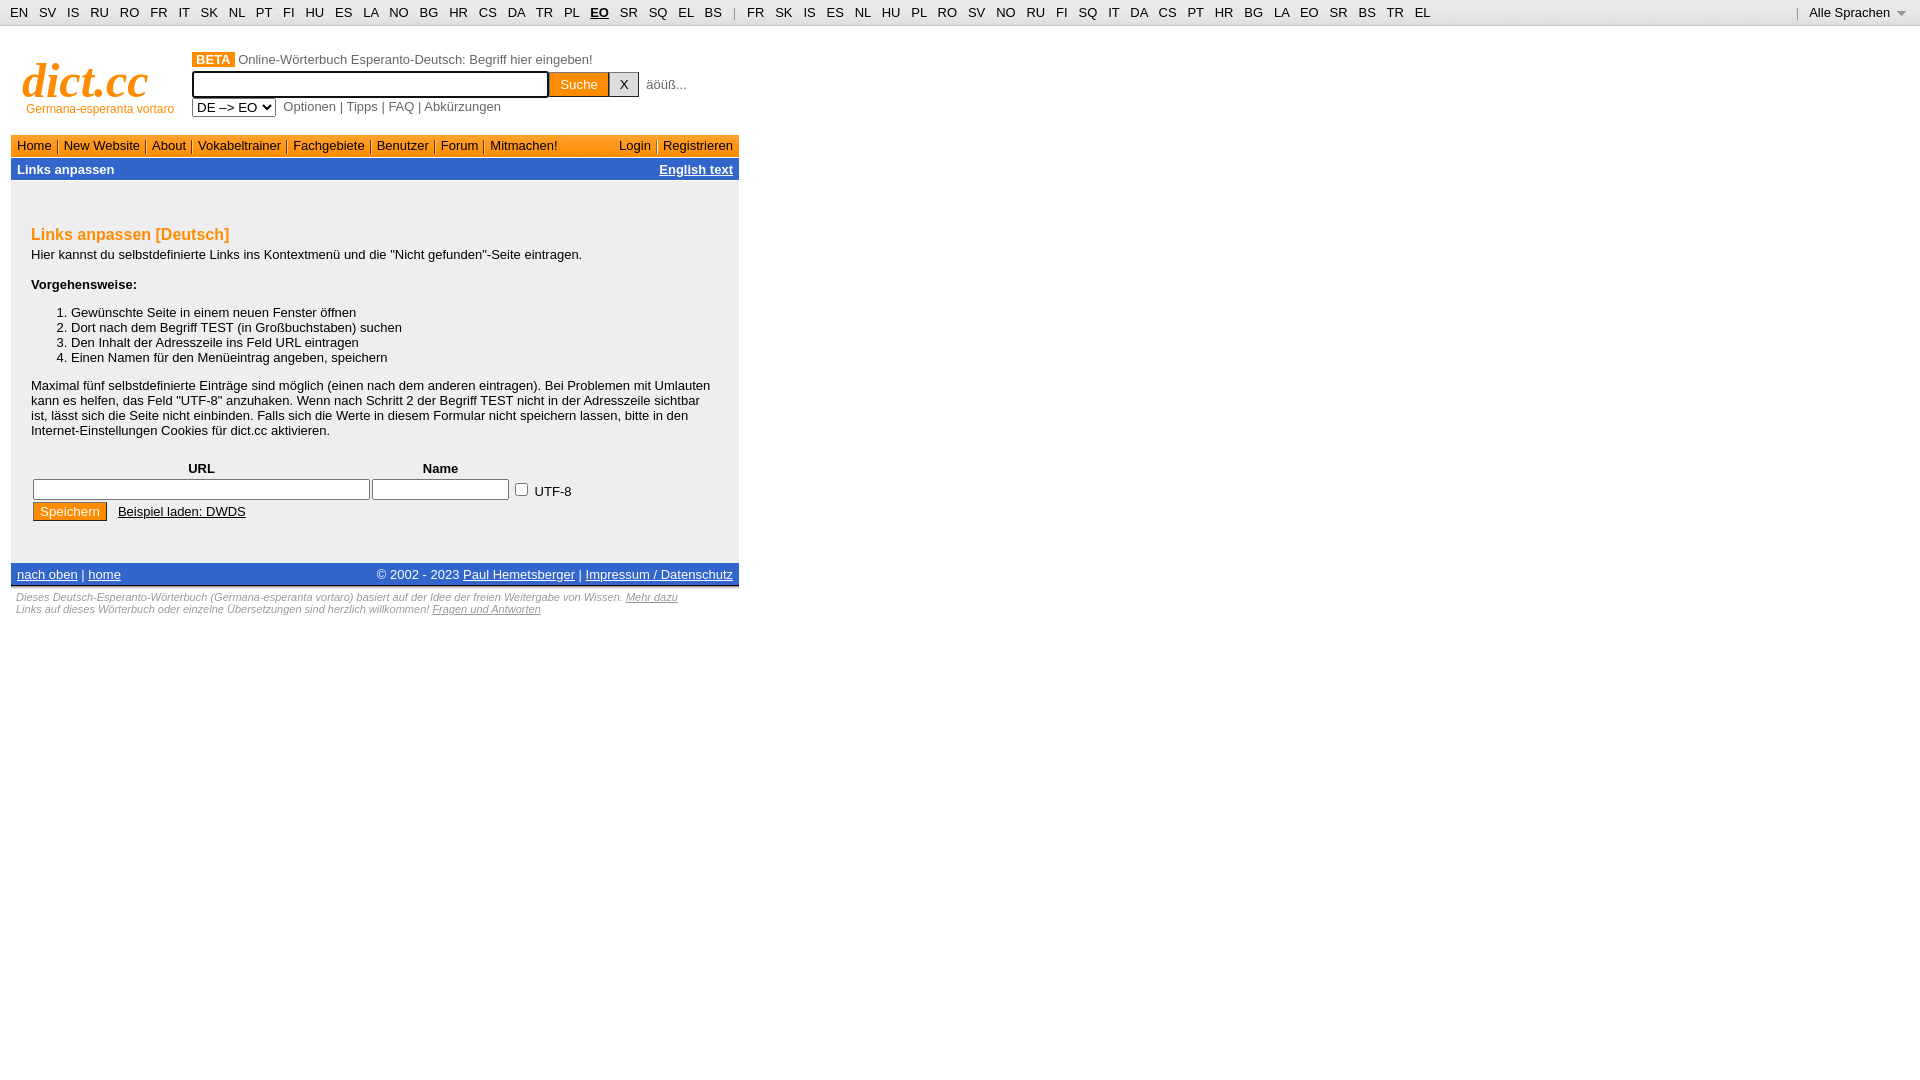 The width and height of the screenshot is (1920, 1080). I want to click on CS, so click(488, 12).